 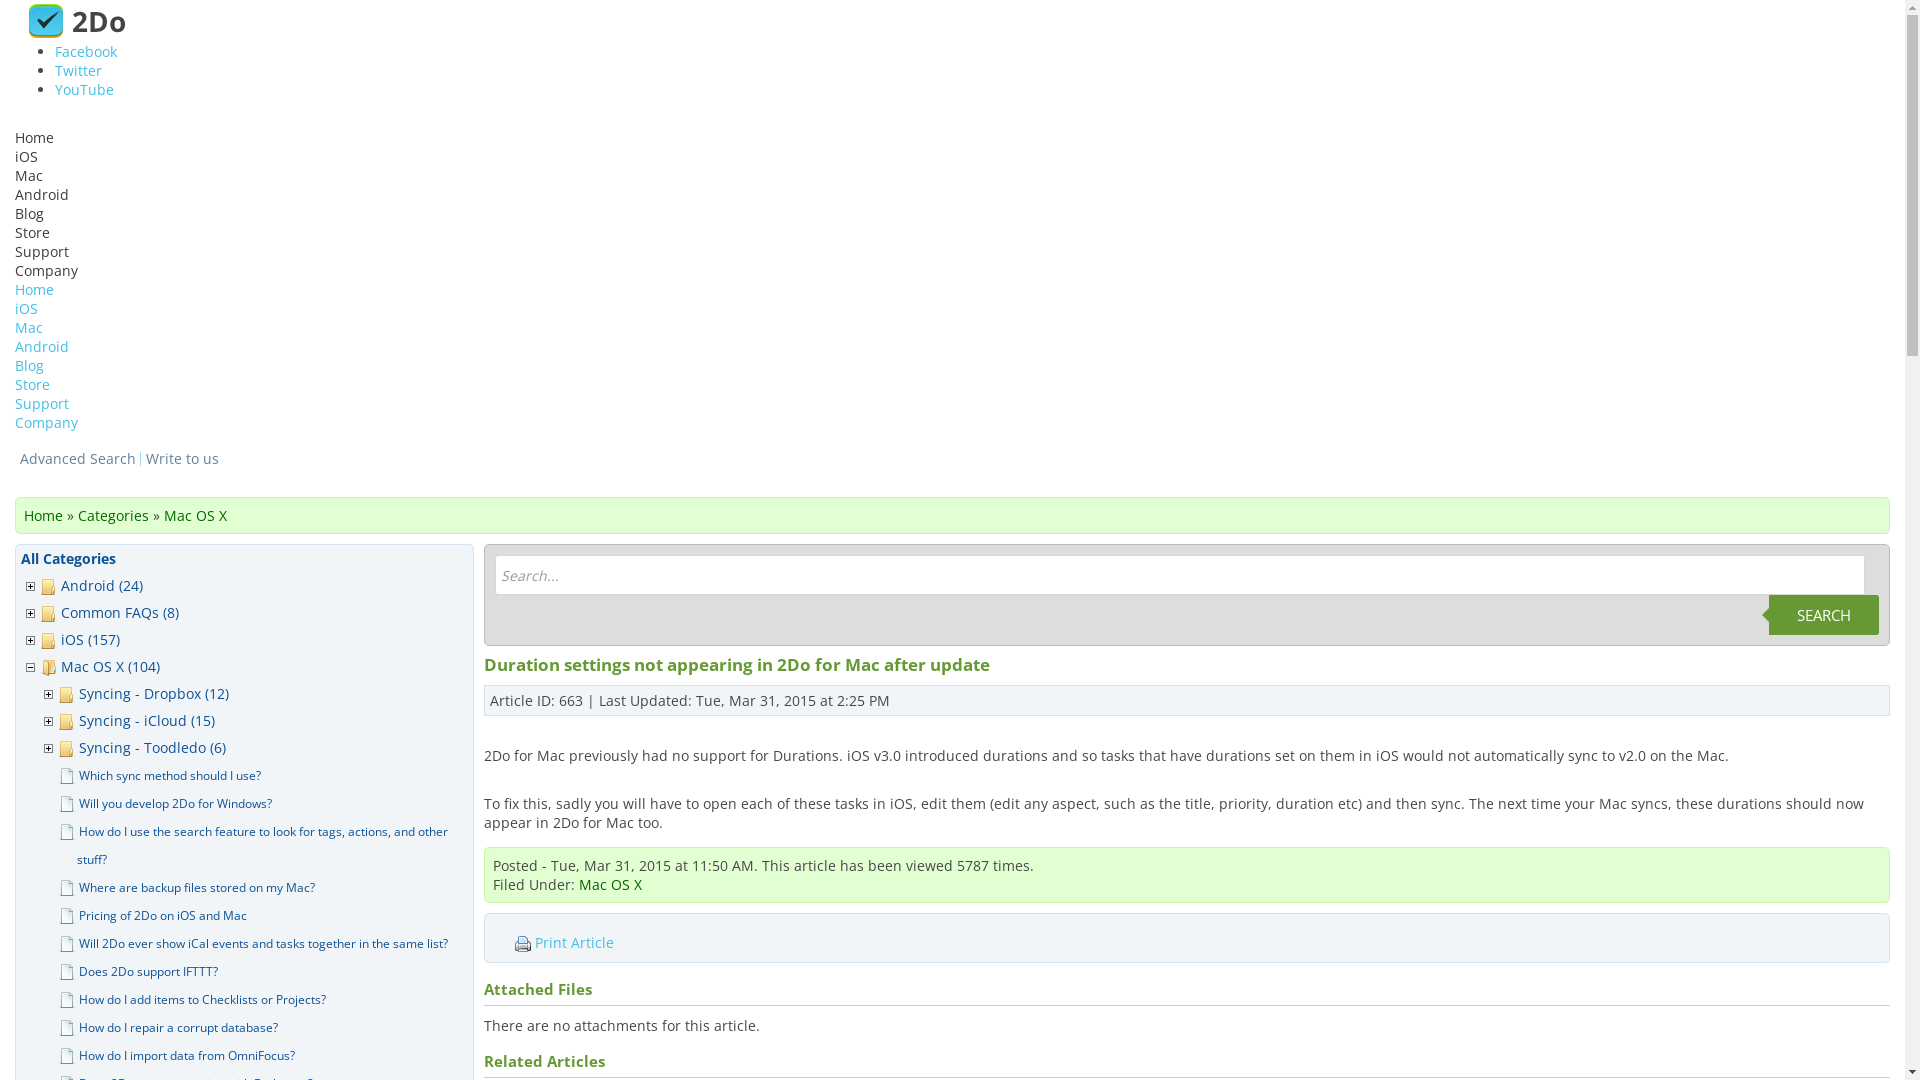 I want to click on Home, so click(x=44, y=516).